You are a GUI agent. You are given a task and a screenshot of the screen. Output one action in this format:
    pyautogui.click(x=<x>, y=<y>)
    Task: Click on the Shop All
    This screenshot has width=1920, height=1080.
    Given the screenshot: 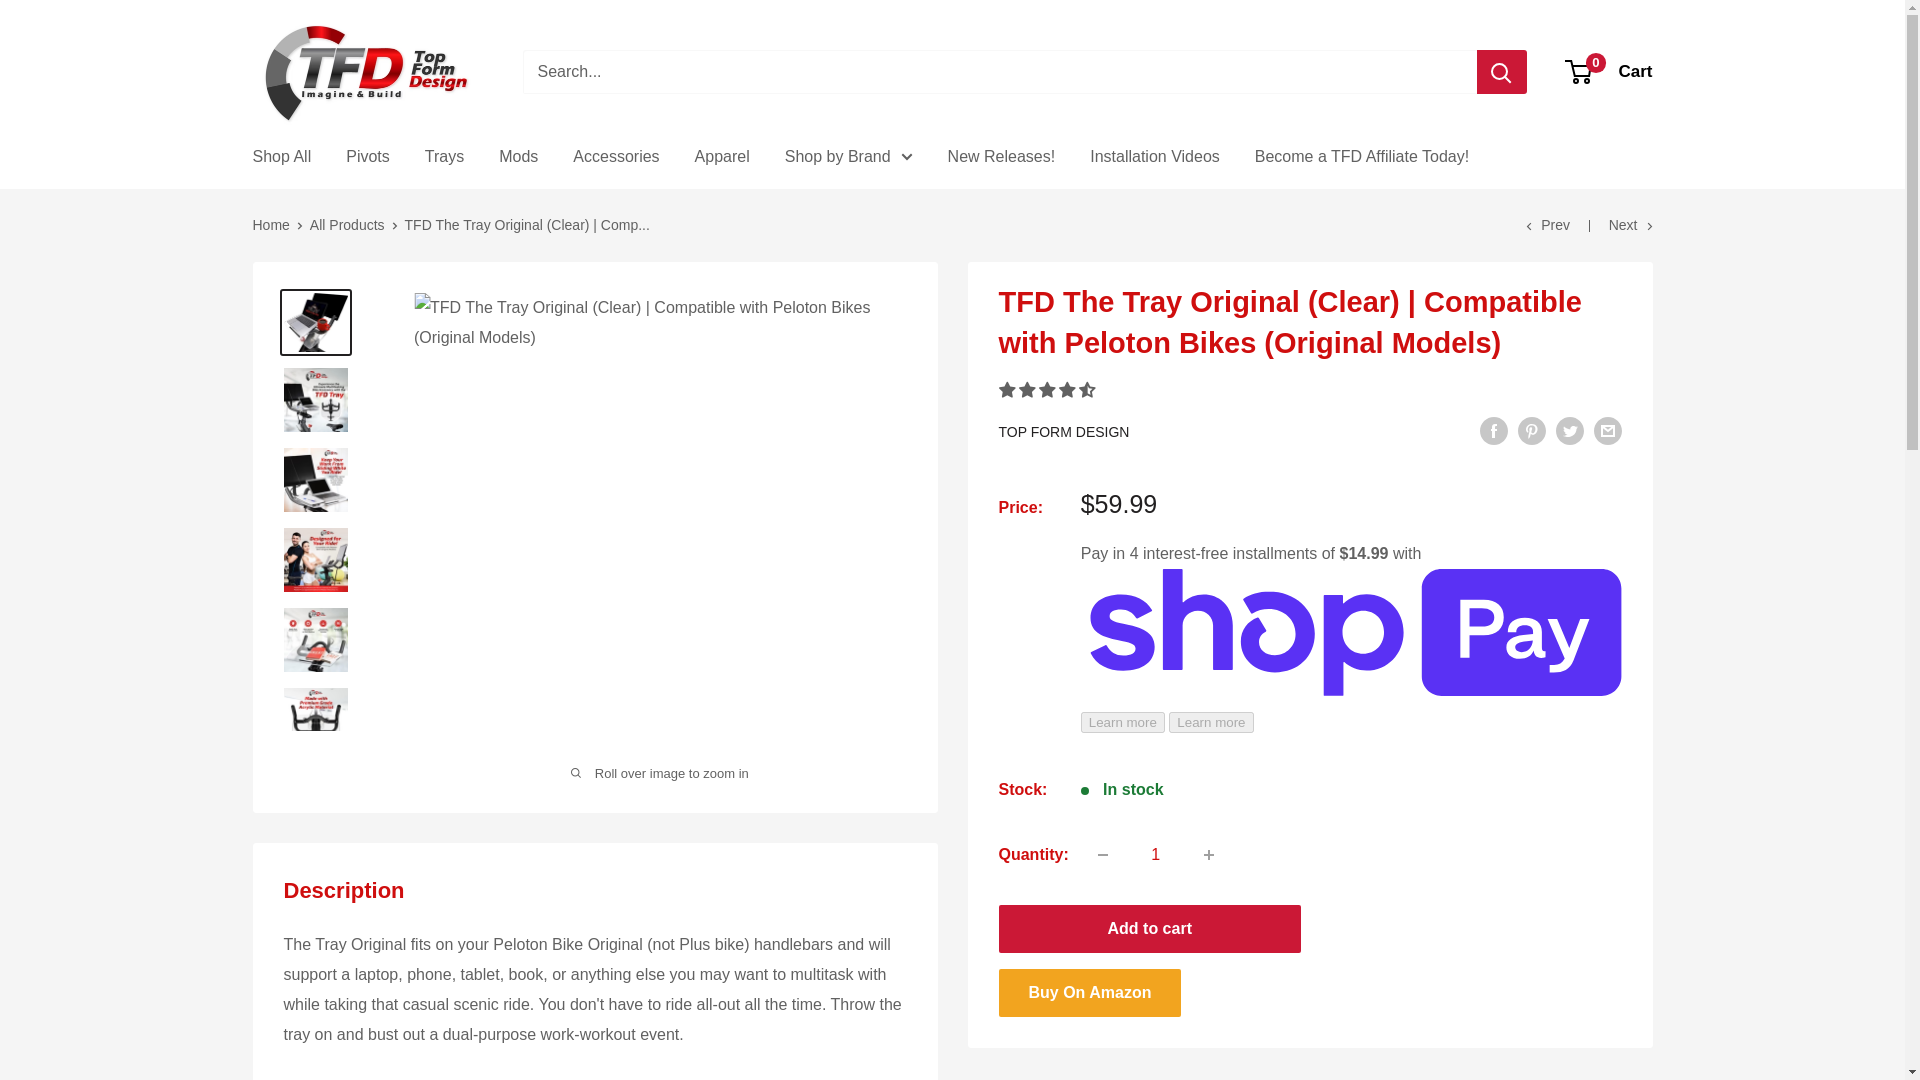 What is the action you would take?
    pyautogui.click(x=281, y=156)
    